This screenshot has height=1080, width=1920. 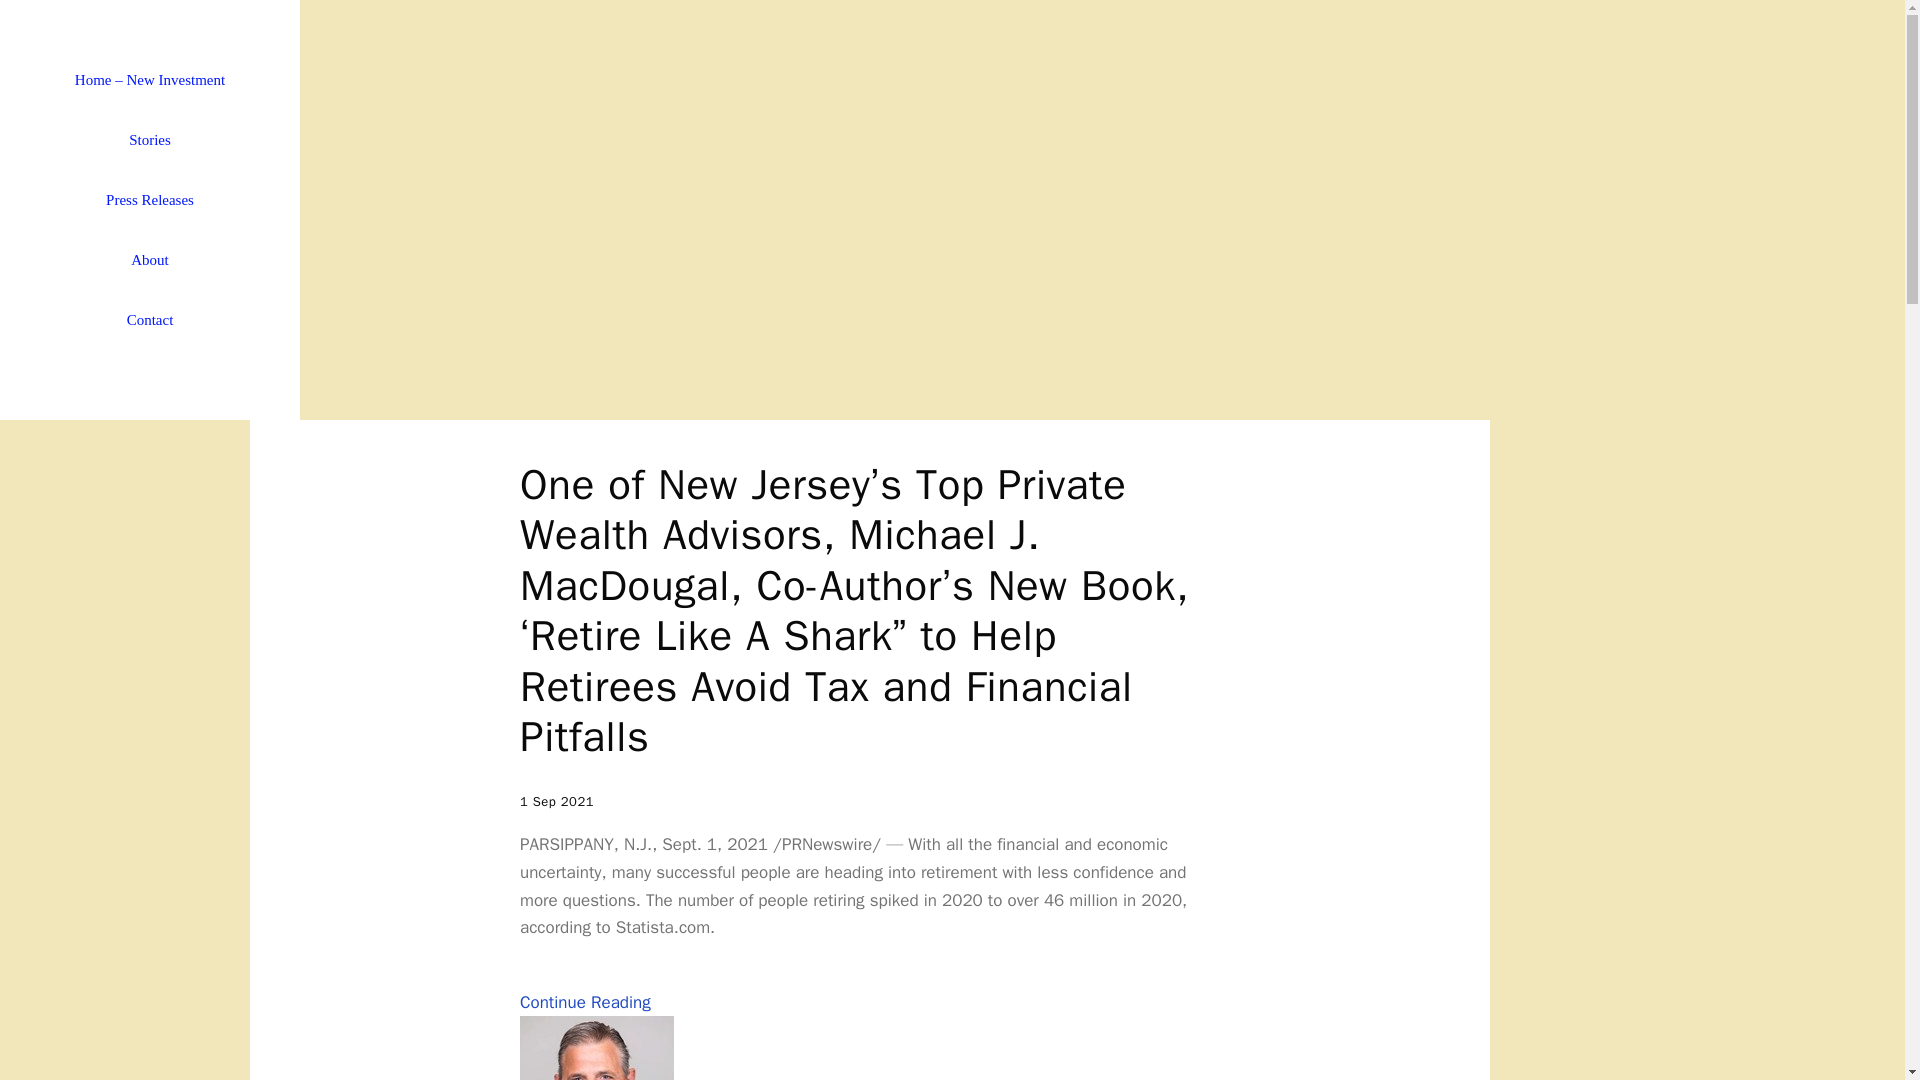 What do you see at coordinates (596, 1048) in the screenshot?
I see `Michael J. MacDougal` at bounding box center [596, 1048].